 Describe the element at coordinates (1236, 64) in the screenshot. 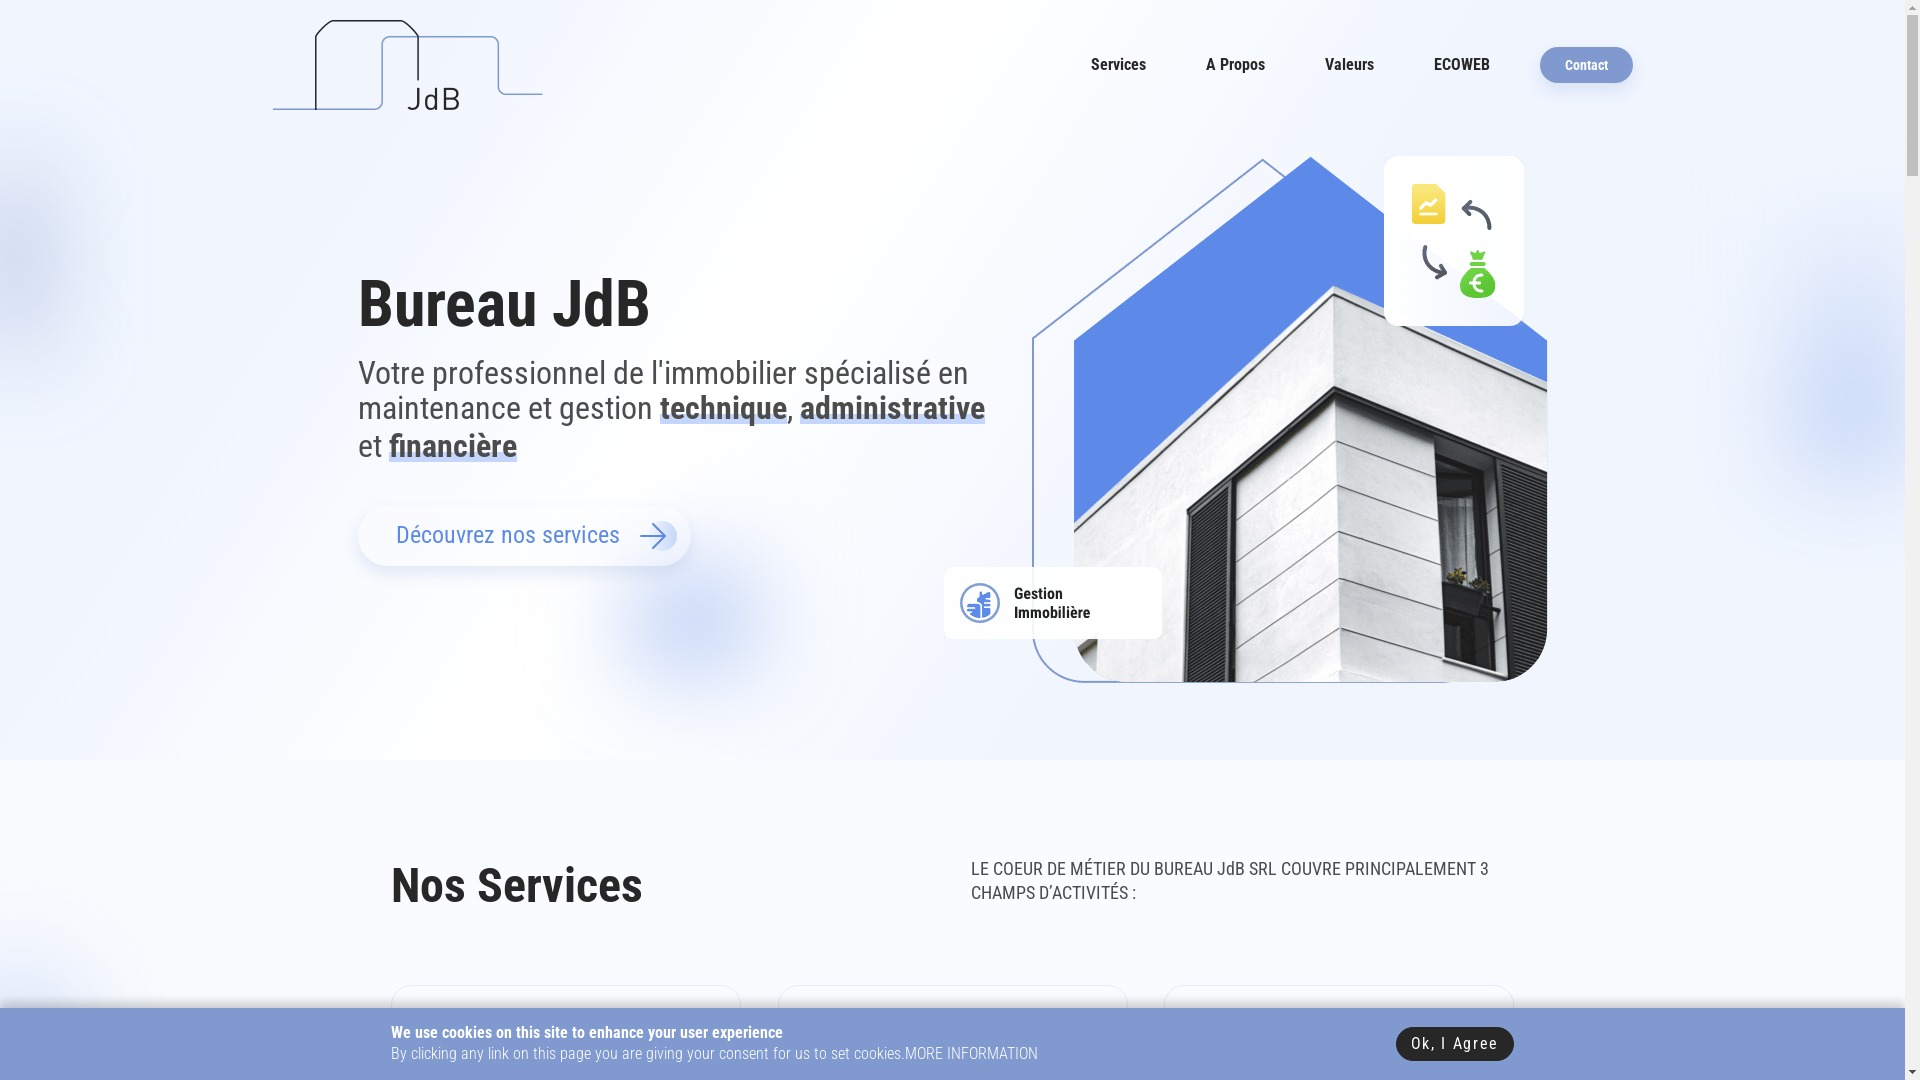

I see `A Propos` at that location.